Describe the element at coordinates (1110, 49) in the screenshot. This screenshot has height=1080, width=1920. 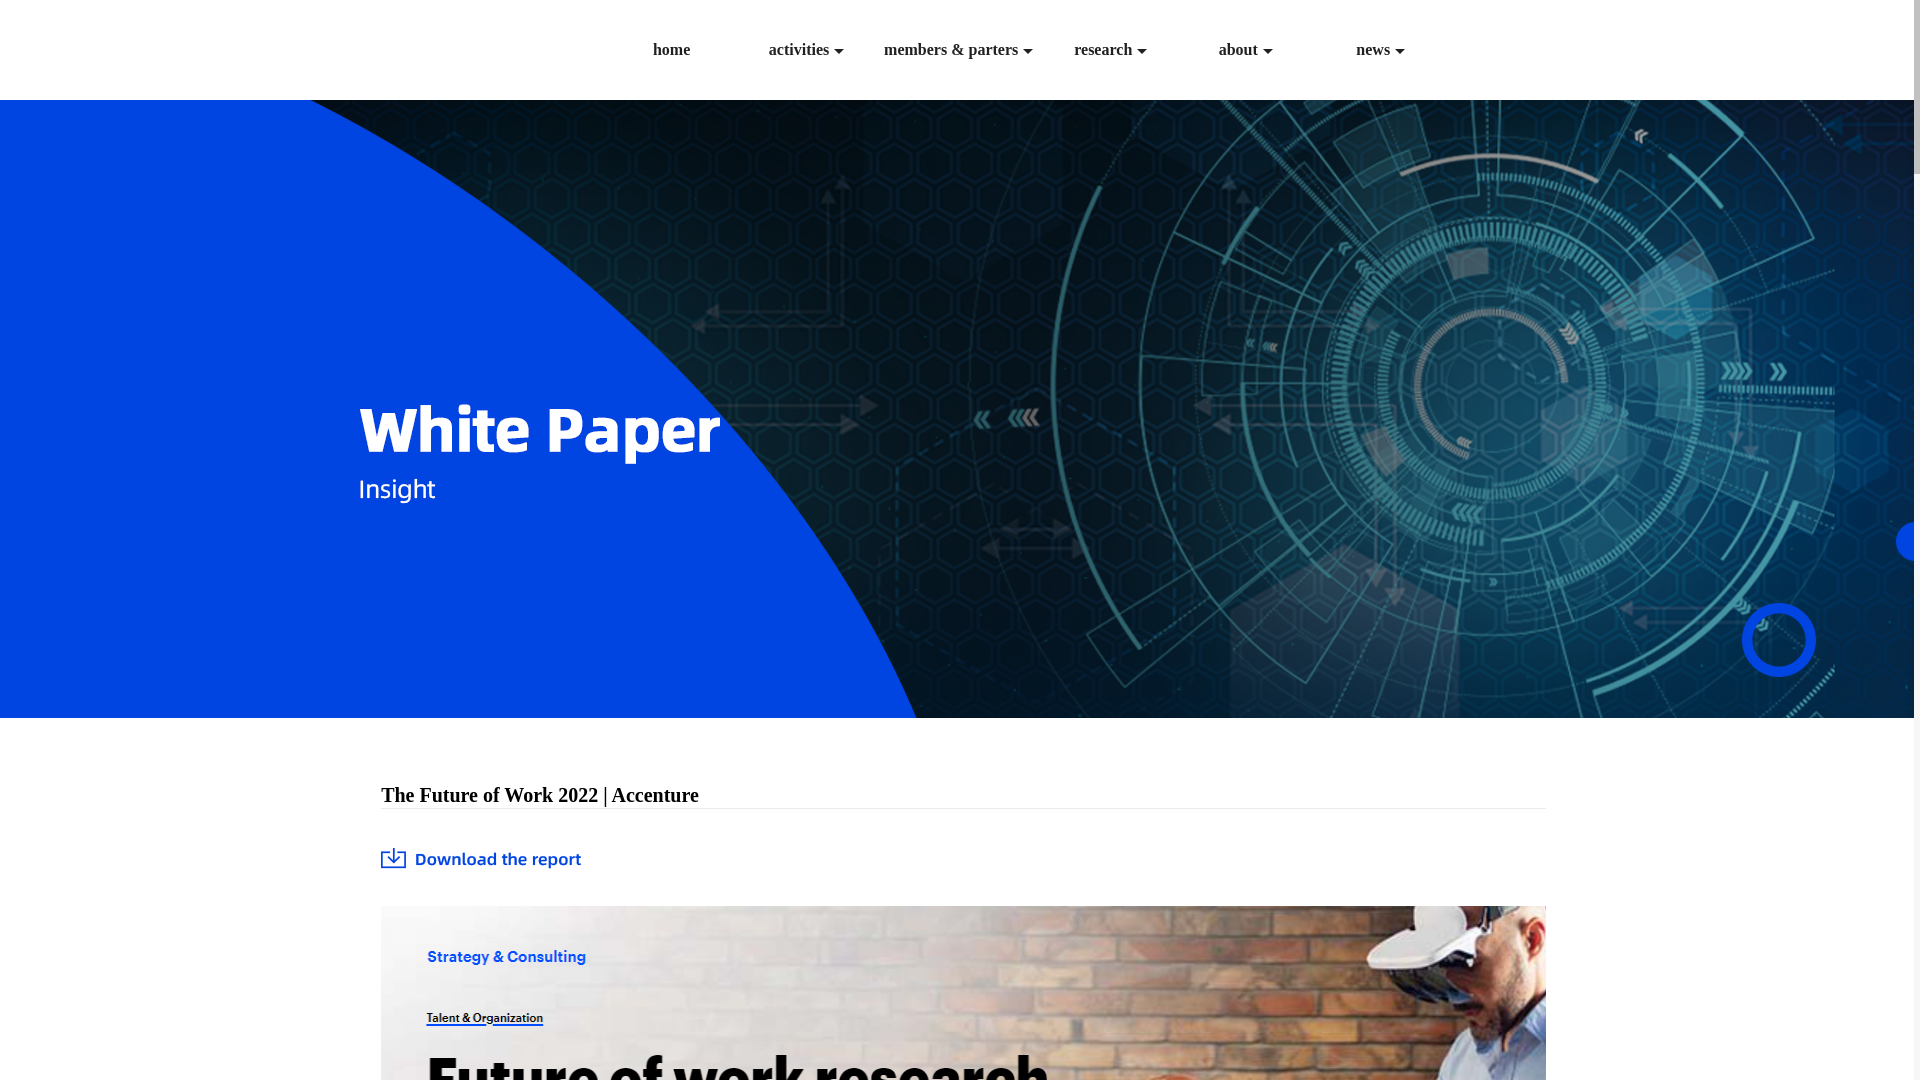
I see `research` at that location.